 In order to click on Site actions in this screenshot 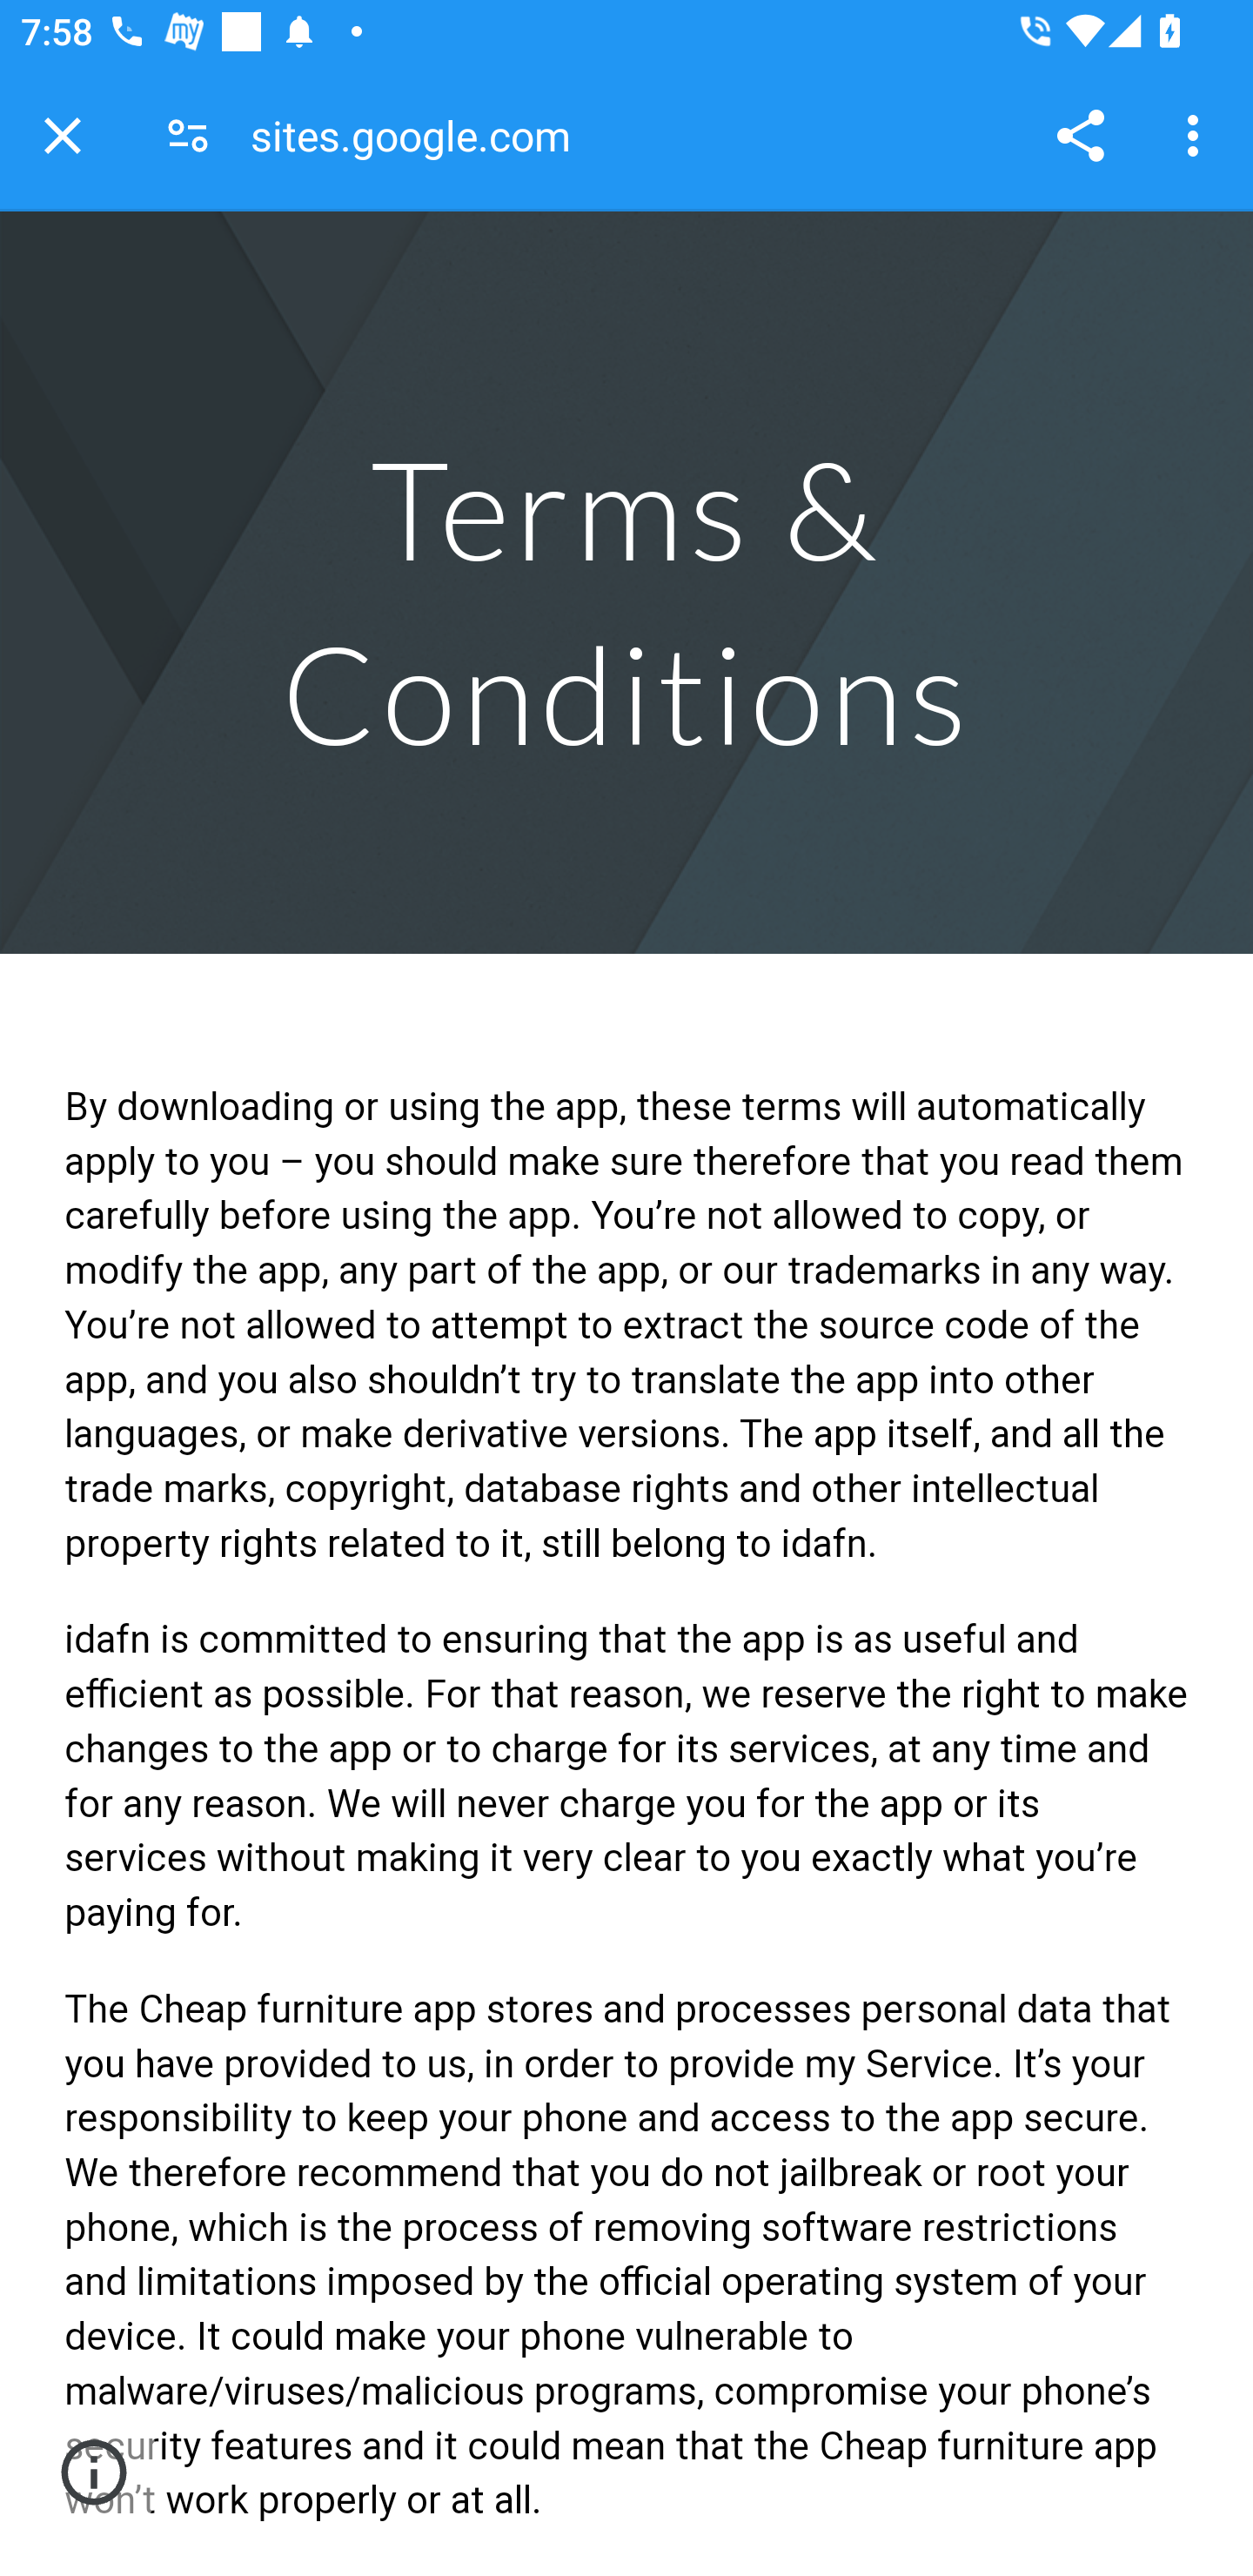, I will do `click(94, 2472)`.